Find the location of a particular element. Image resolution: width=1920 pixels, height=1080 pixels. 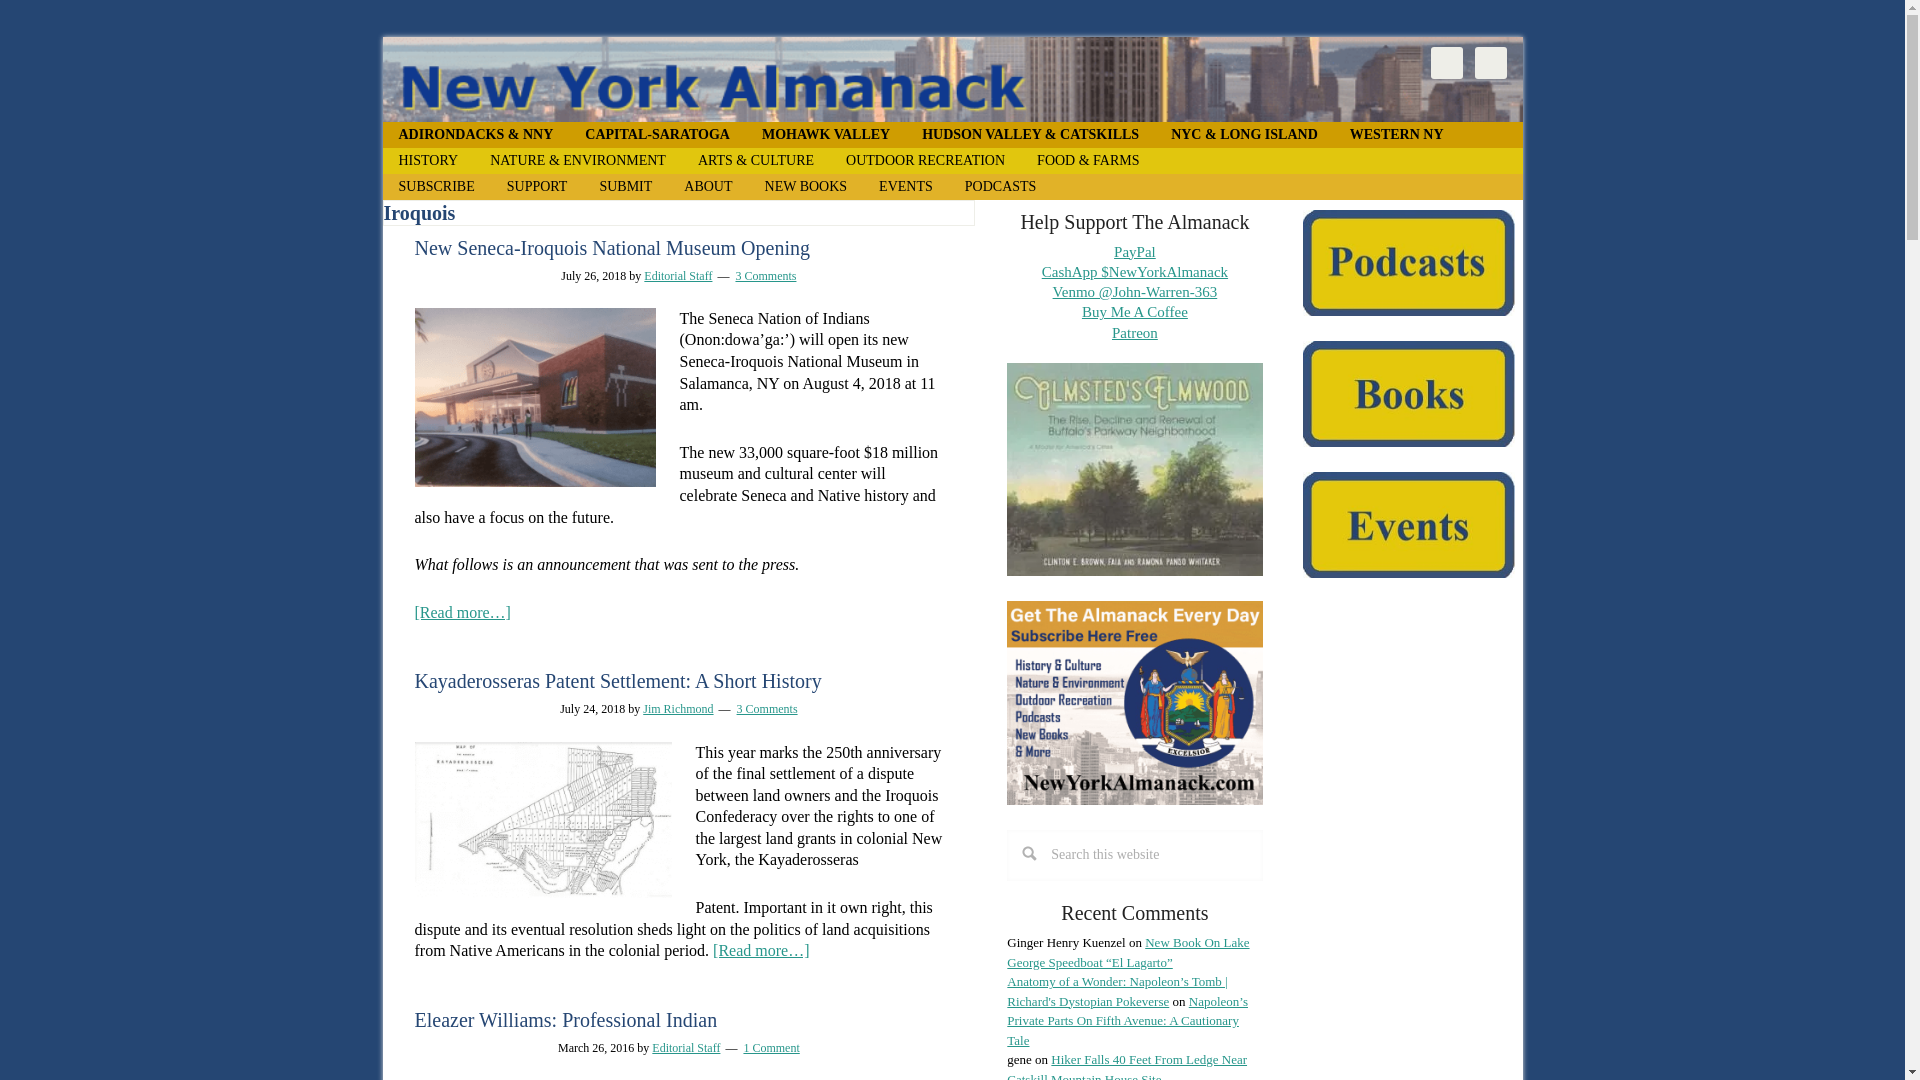

SUBSCRIBE is located at coordinates (436, 186).